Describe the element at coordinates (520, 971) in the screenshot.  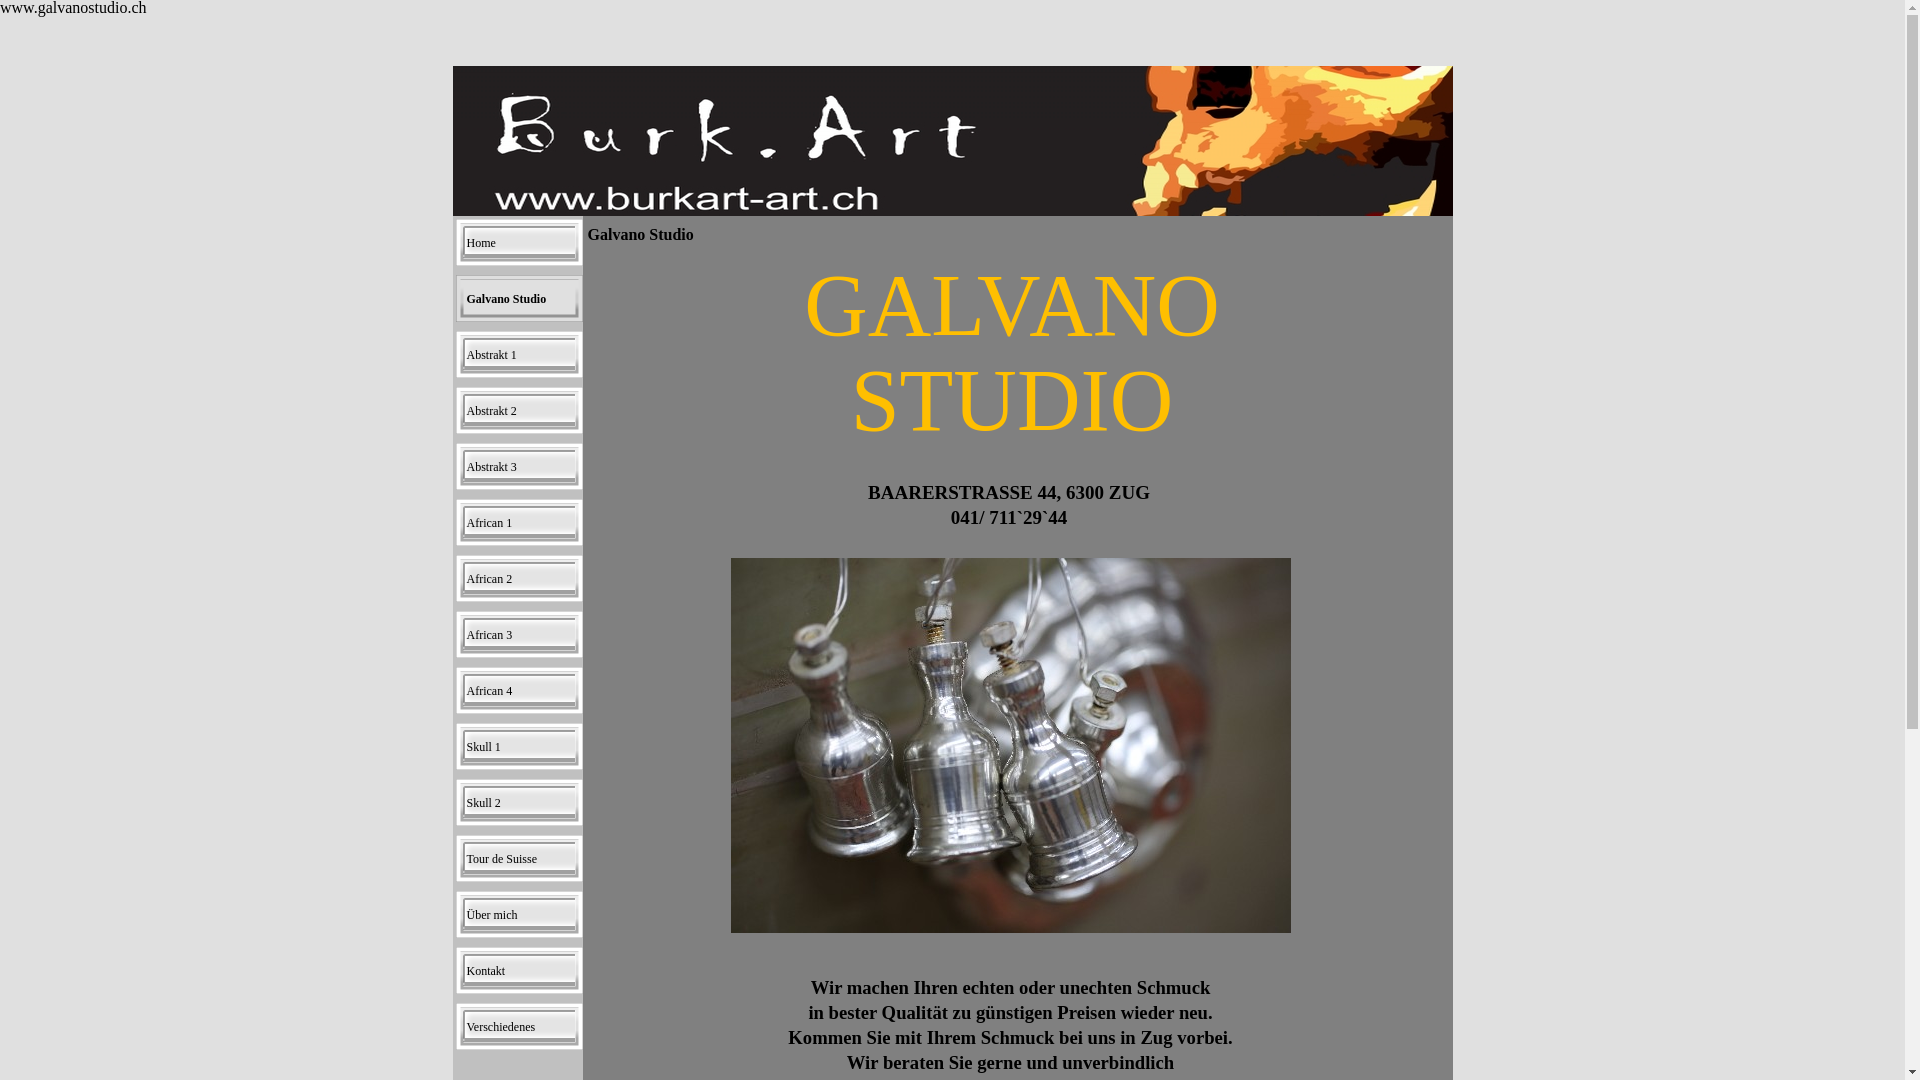
I see `Kontakt` at that location.